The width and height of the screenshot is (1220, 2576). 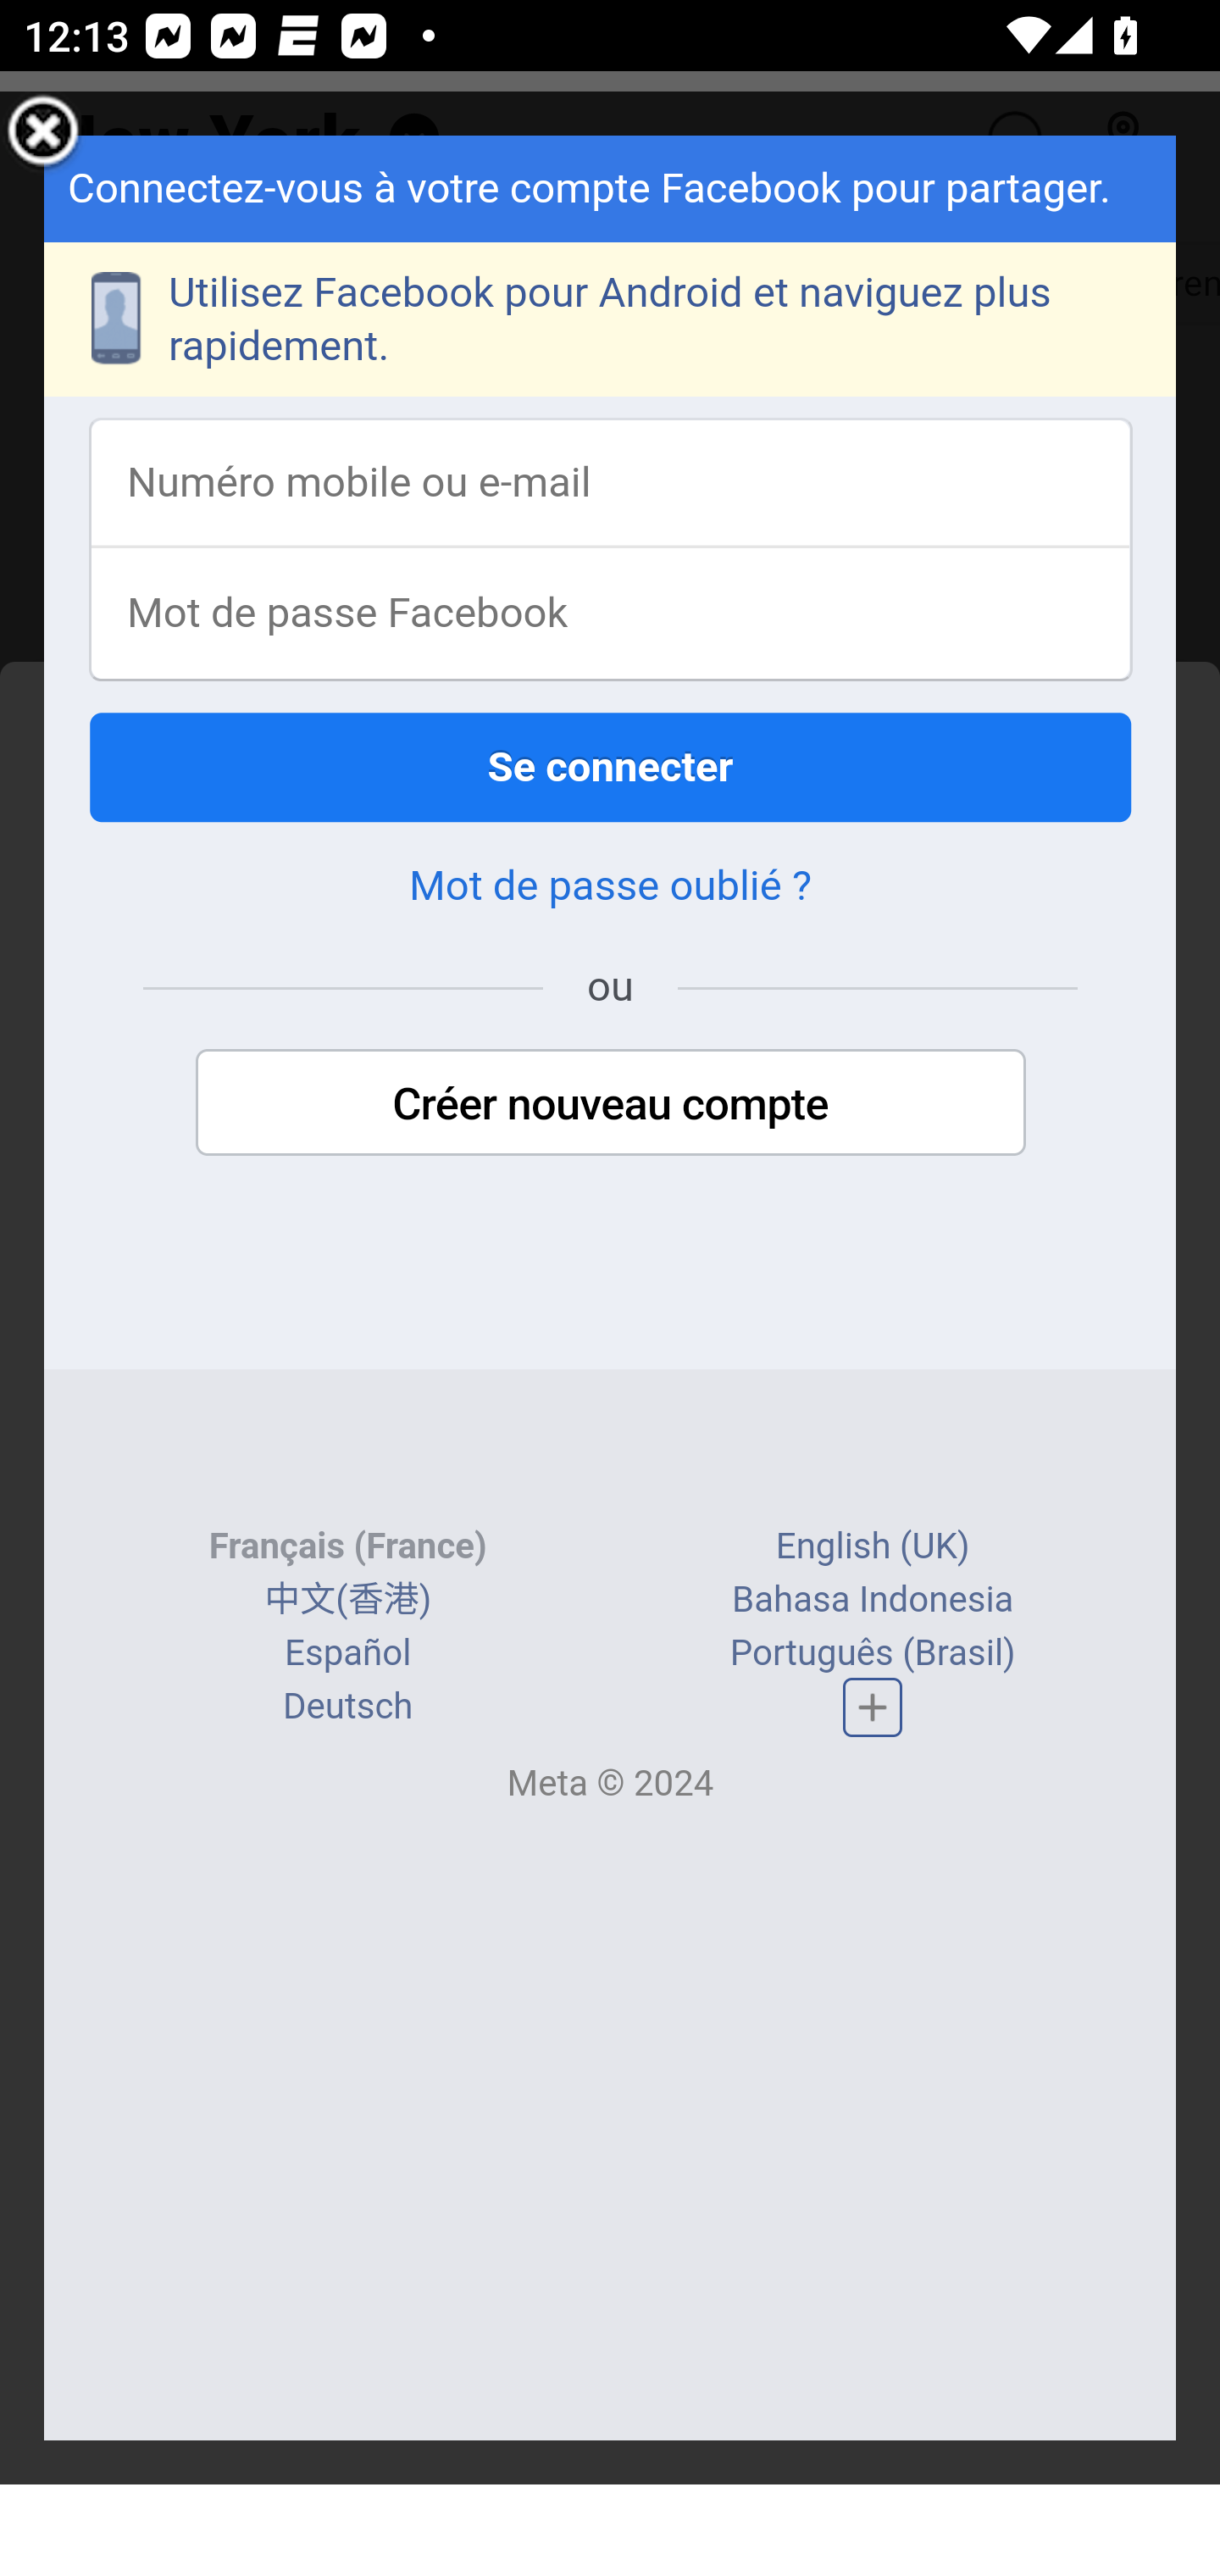 I want to click on Mot de passe oublié ?, so click(x=610, y=886).